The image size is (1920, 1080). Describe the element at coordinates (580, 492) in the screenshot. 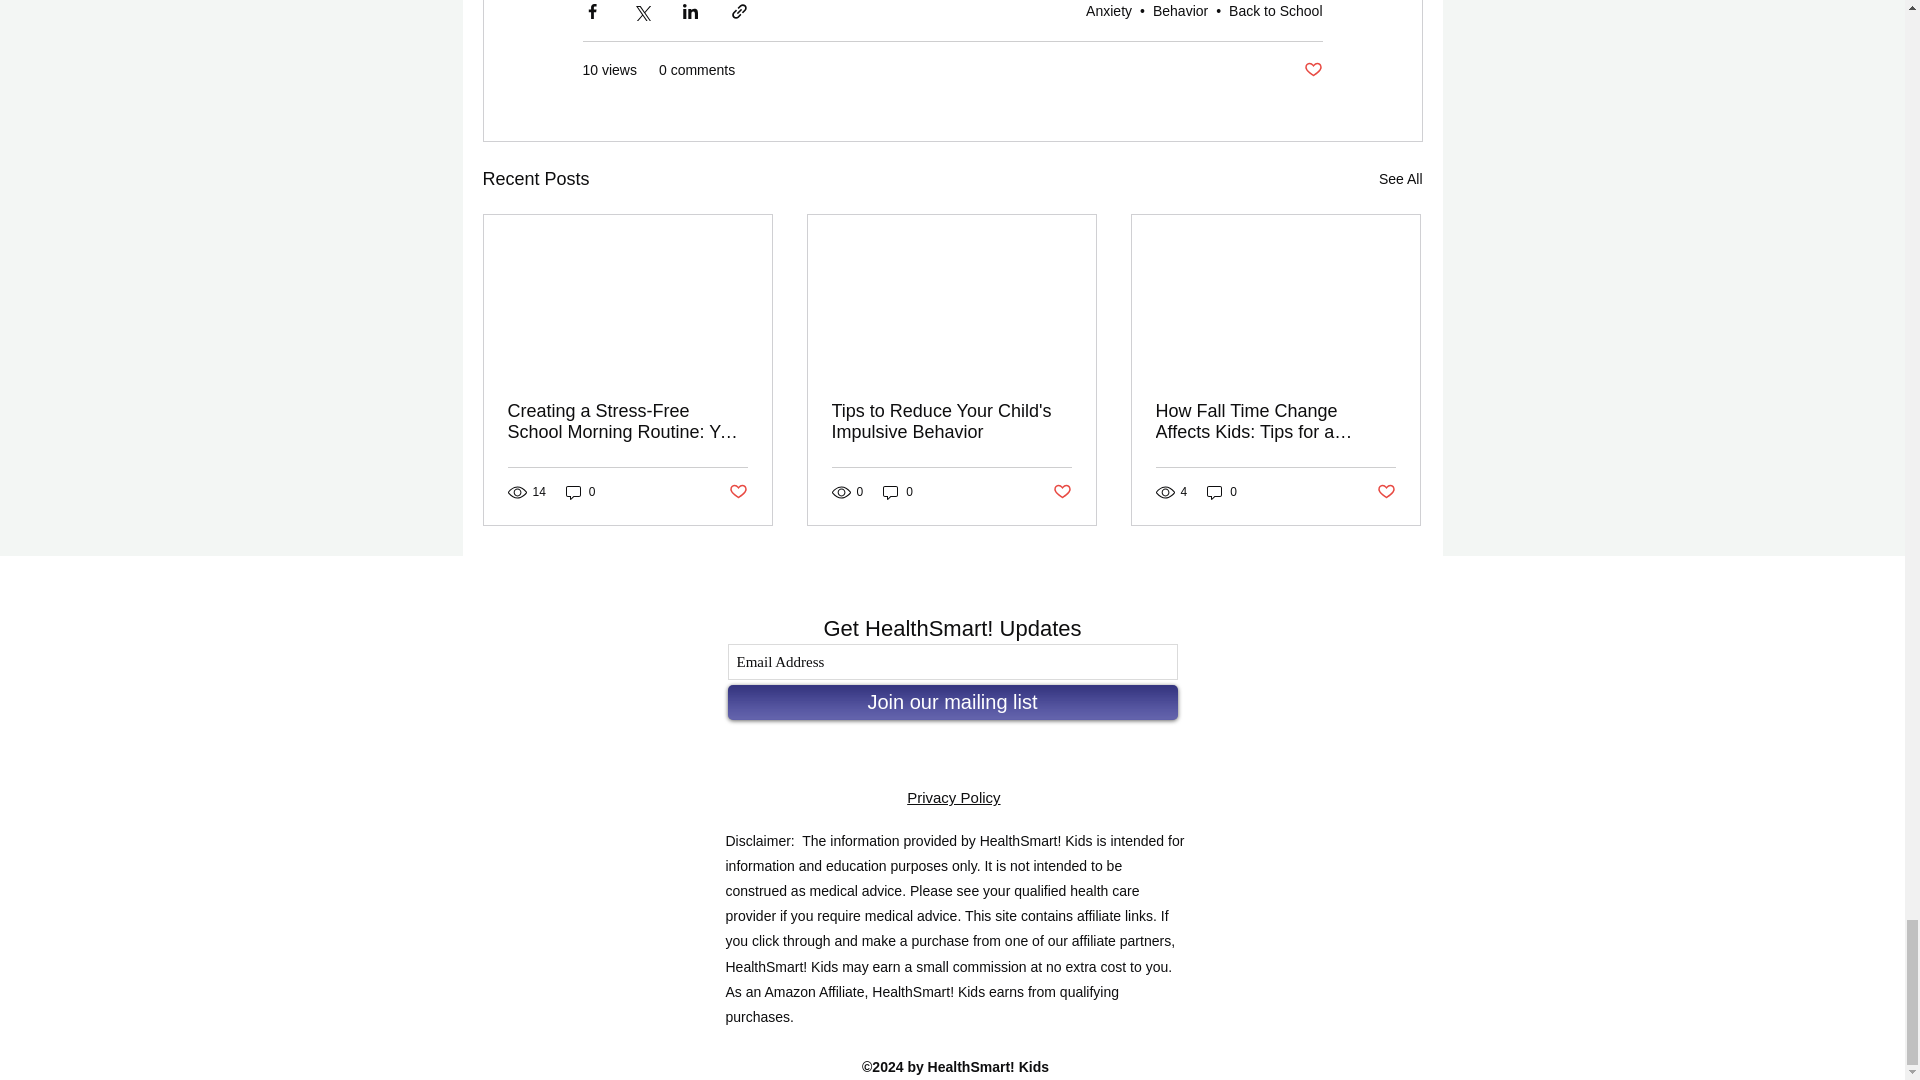

I see `0` at that location.